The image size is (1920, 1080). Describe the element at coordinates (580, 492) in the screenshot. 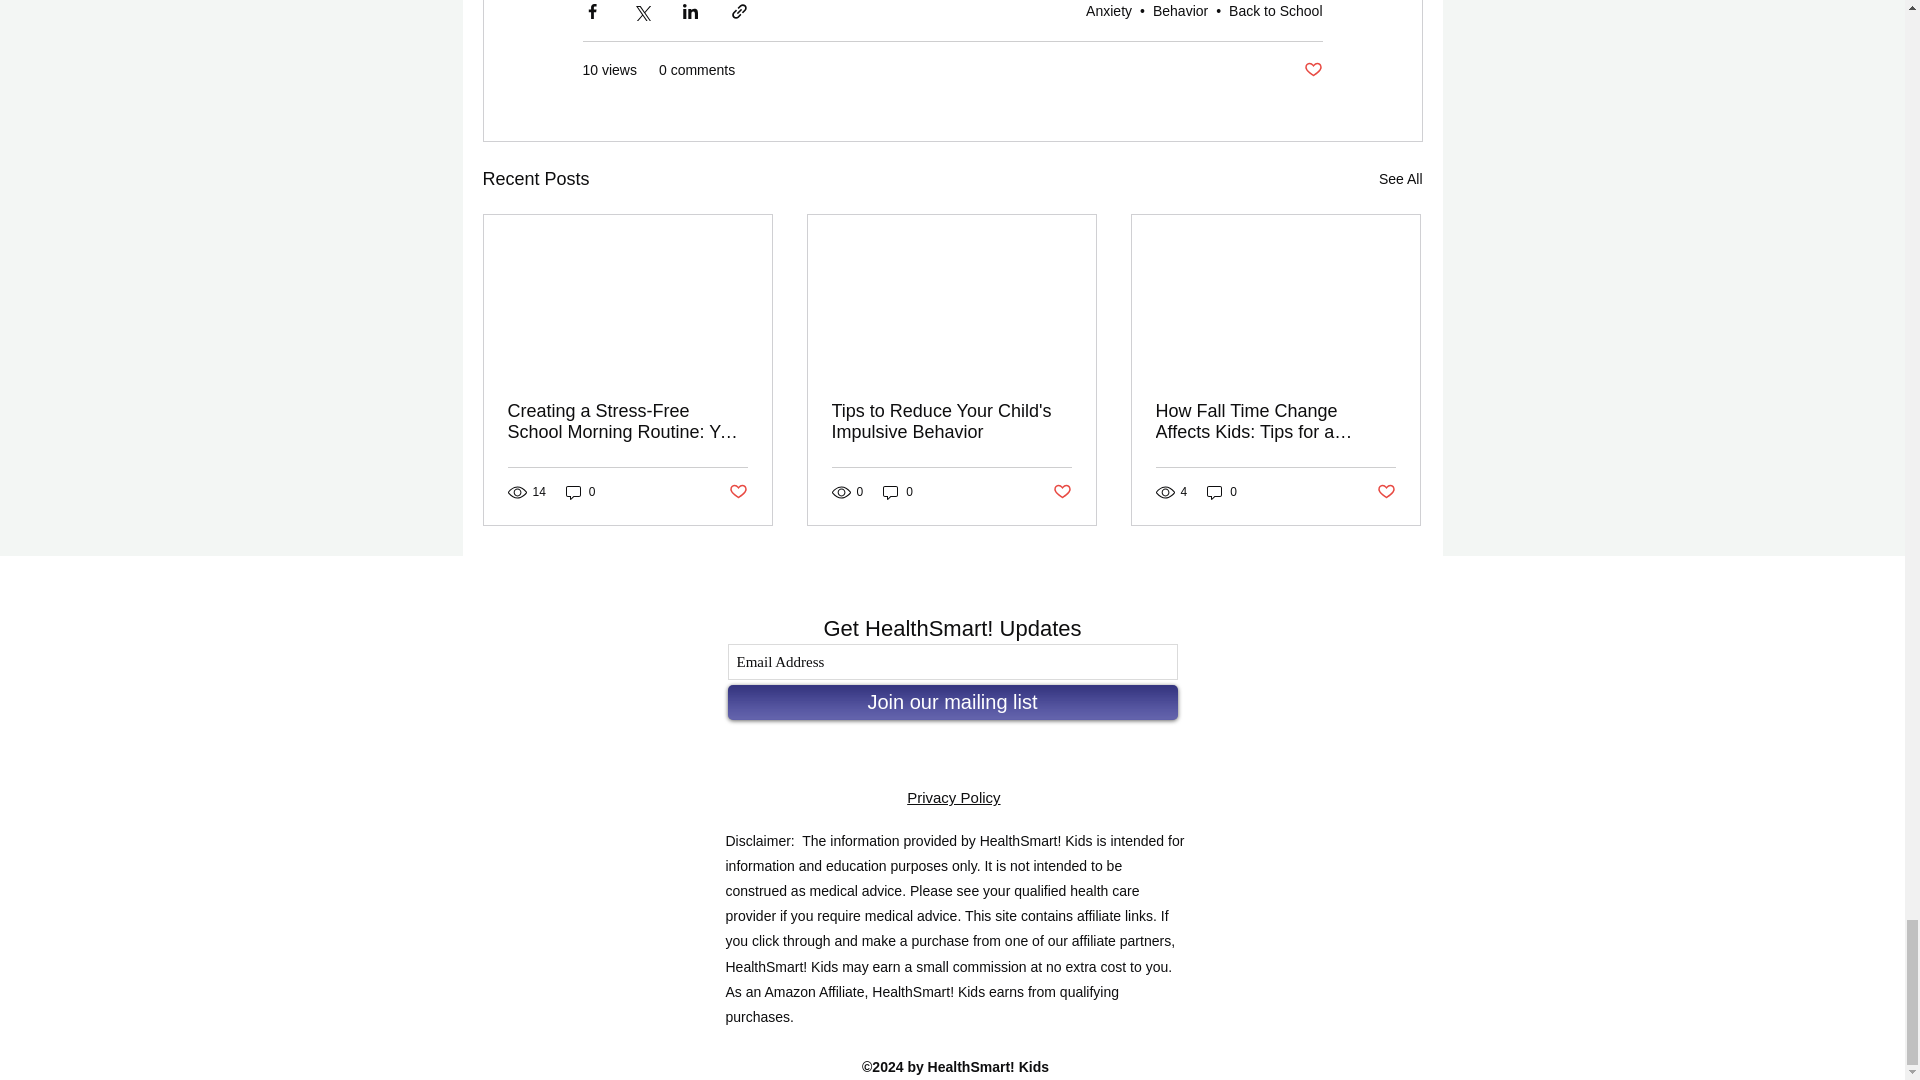

I see `0` at that location.